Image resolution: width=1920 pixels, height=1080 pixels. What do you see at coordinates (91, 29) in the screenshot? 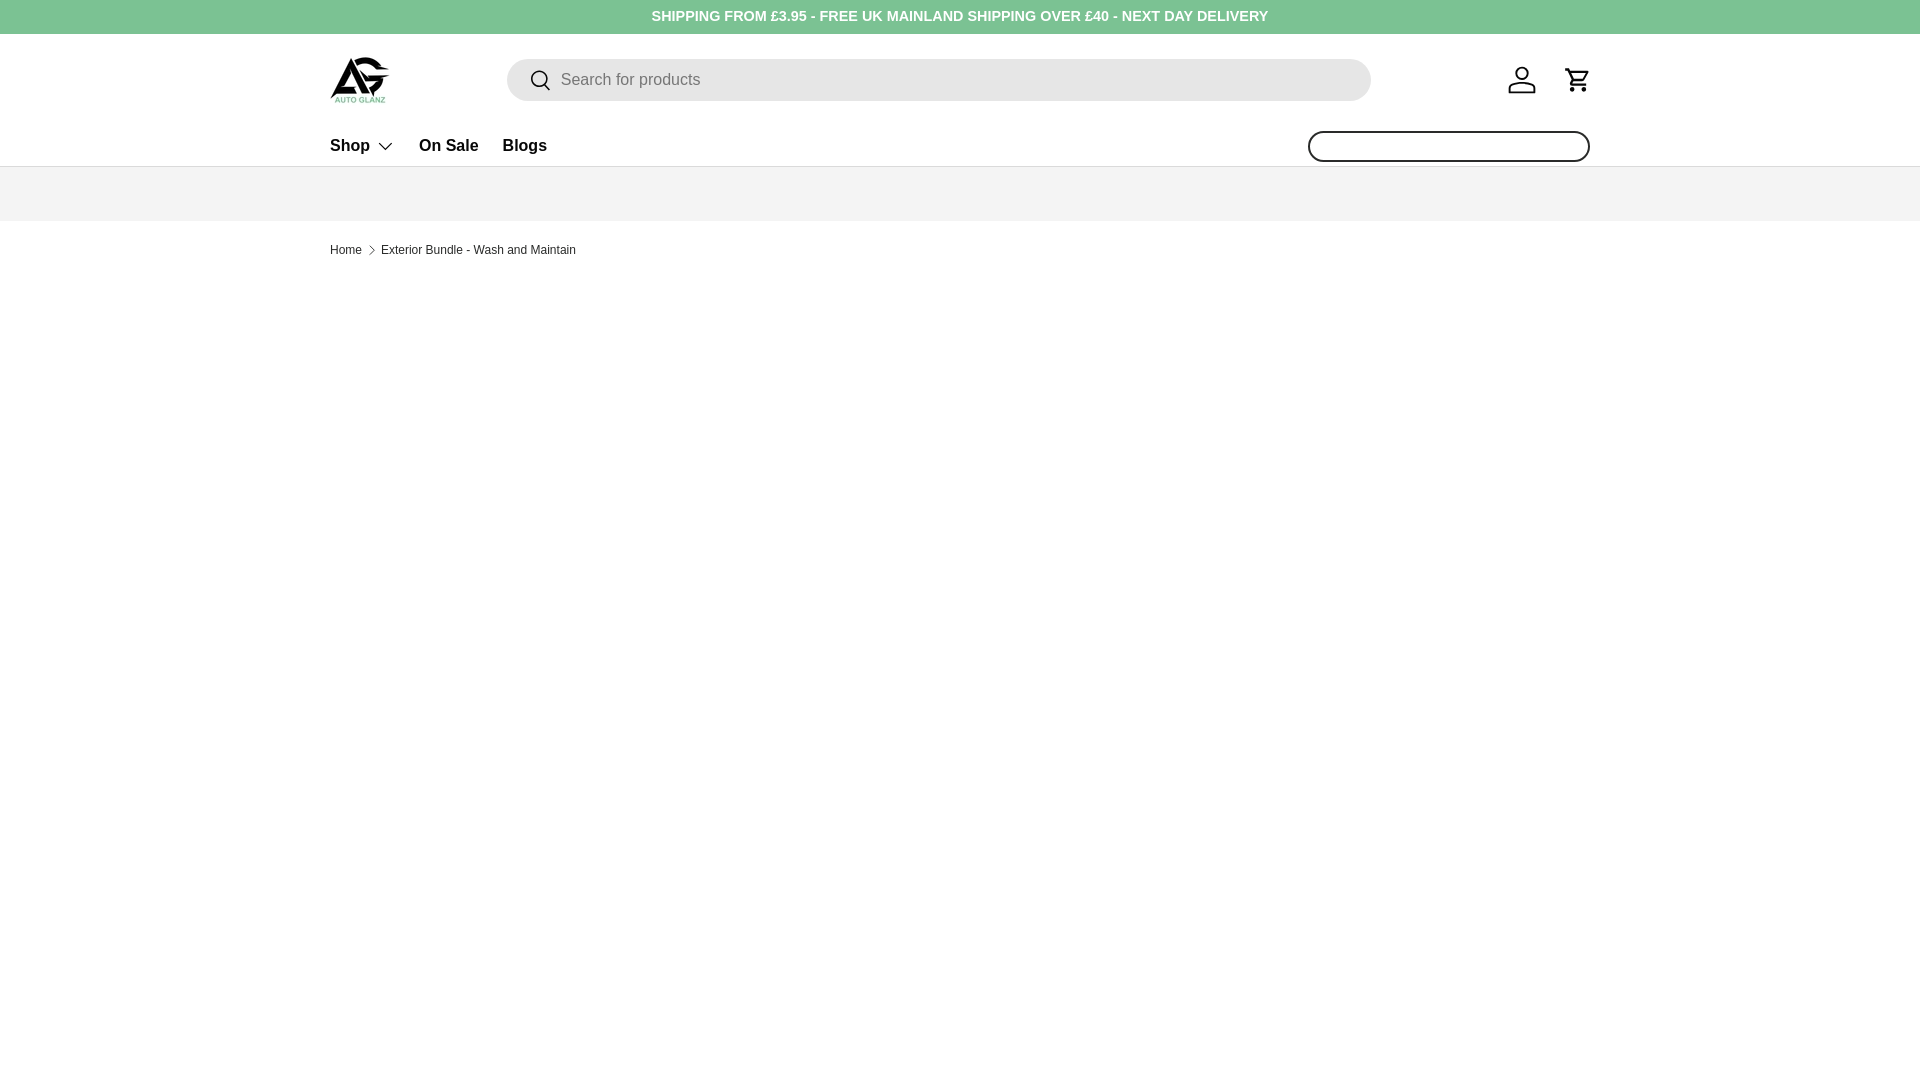
I see `Skip to content` at bounding box center [91, 29].